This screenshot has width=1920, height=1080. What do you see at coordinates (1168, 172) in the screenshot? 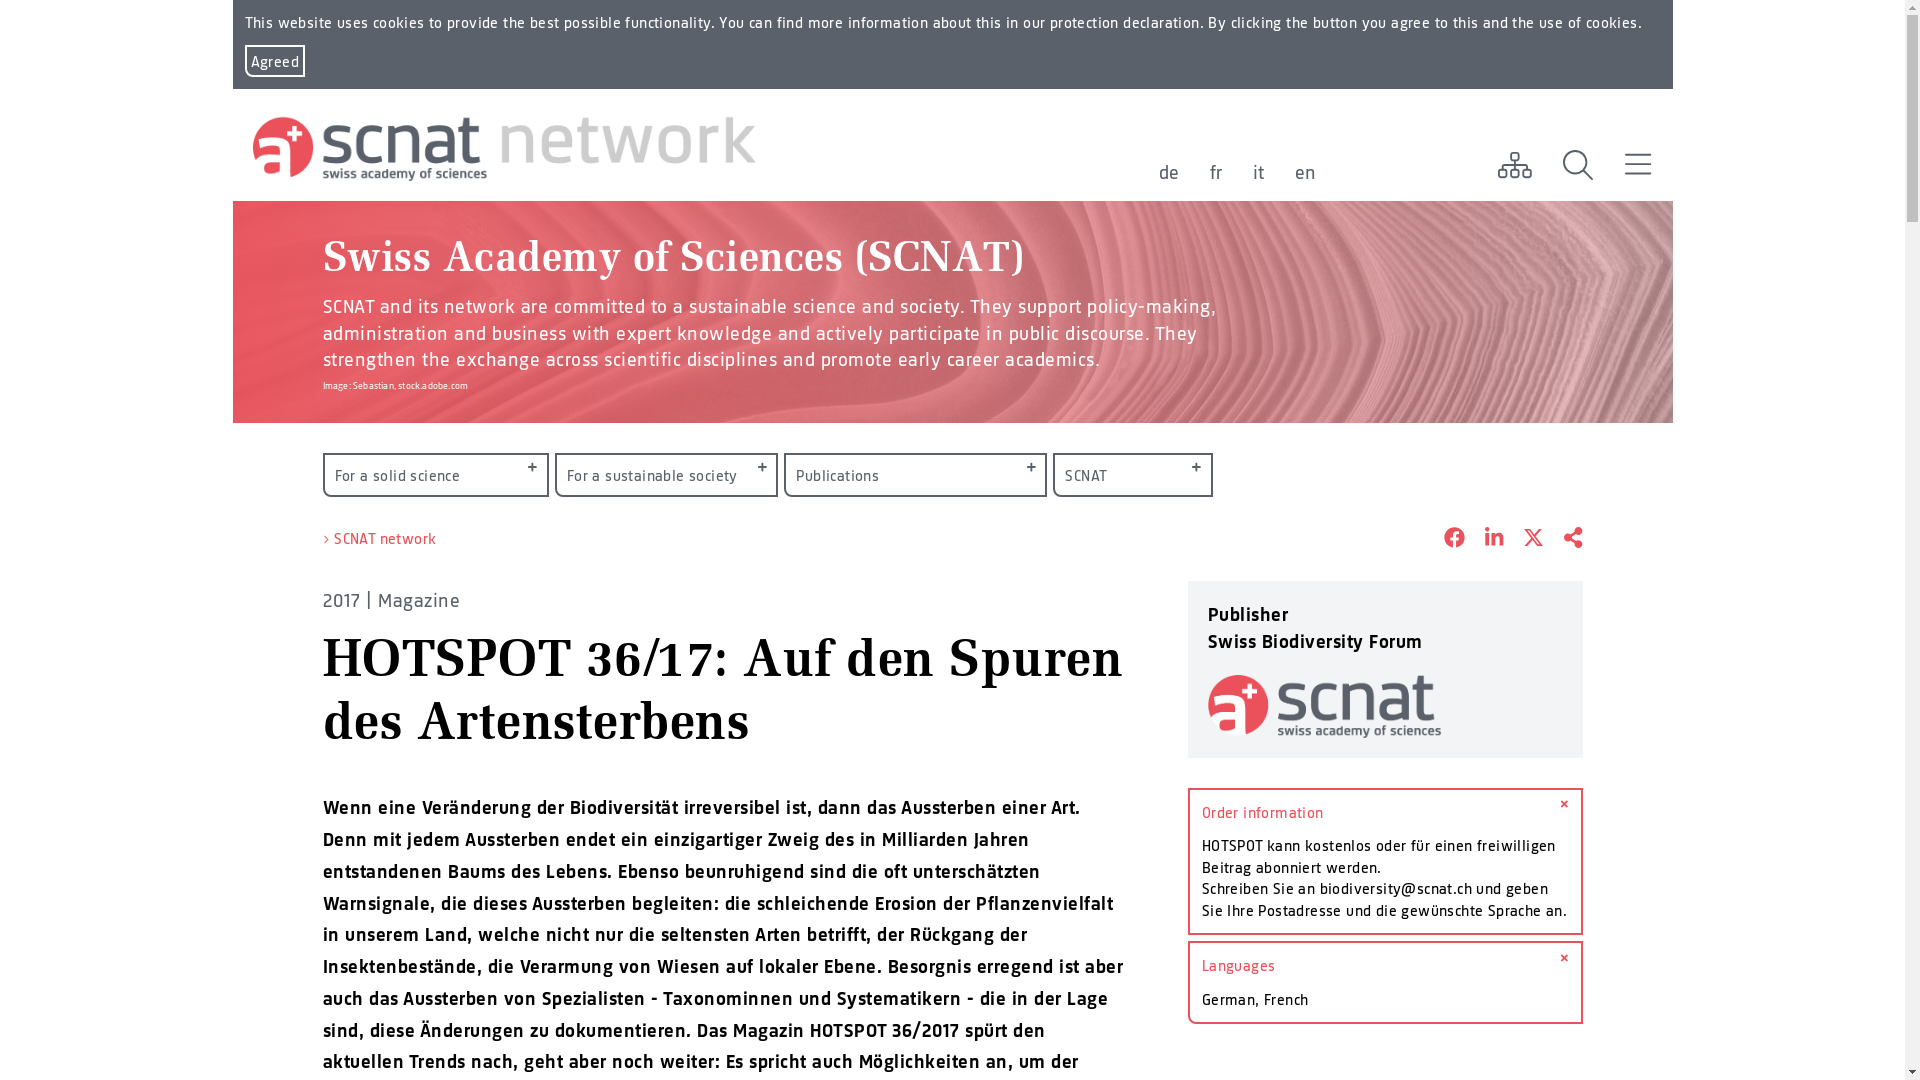
I see `de` at bounding box center [1168, 172].